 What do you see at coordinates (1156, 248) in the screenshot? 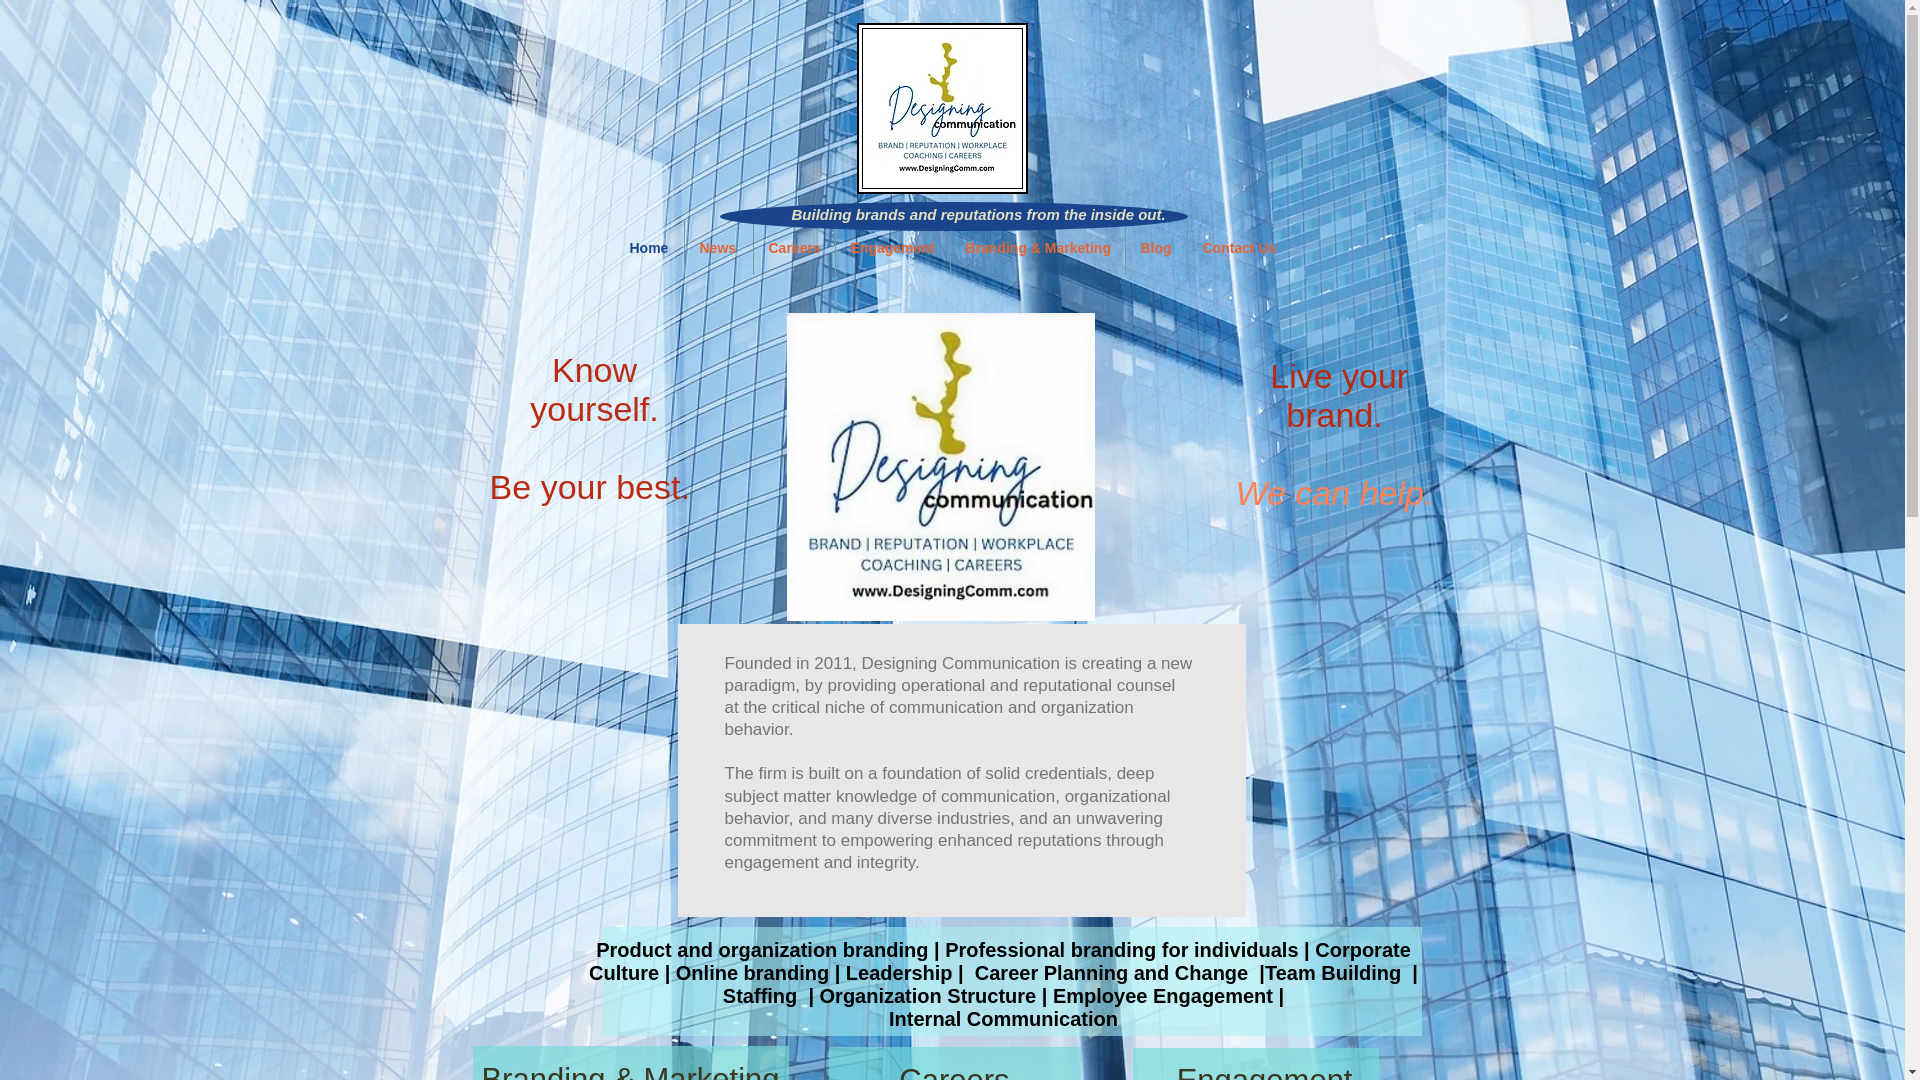
I see `Blog` at bounding box center [1156, 248].